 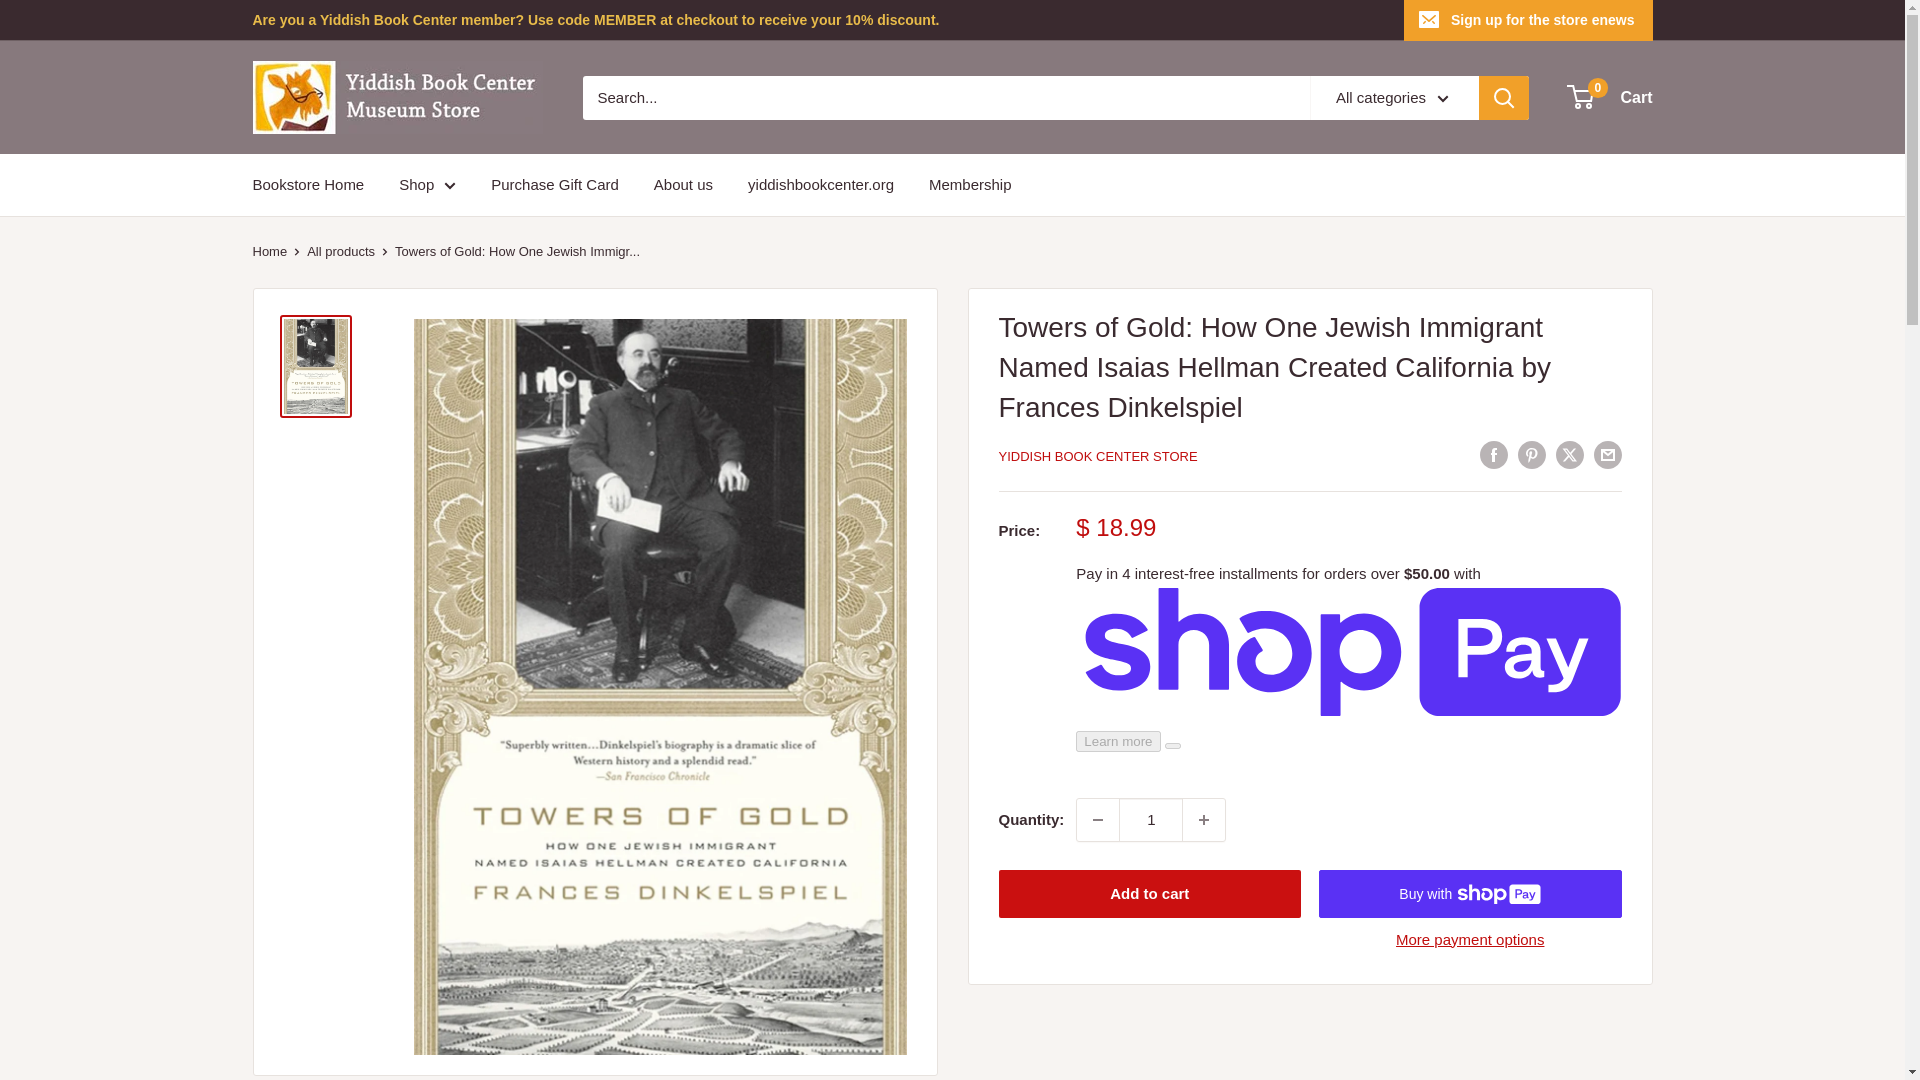 I want to click on Sign up for the store enews, so click(x=1528, y=20).